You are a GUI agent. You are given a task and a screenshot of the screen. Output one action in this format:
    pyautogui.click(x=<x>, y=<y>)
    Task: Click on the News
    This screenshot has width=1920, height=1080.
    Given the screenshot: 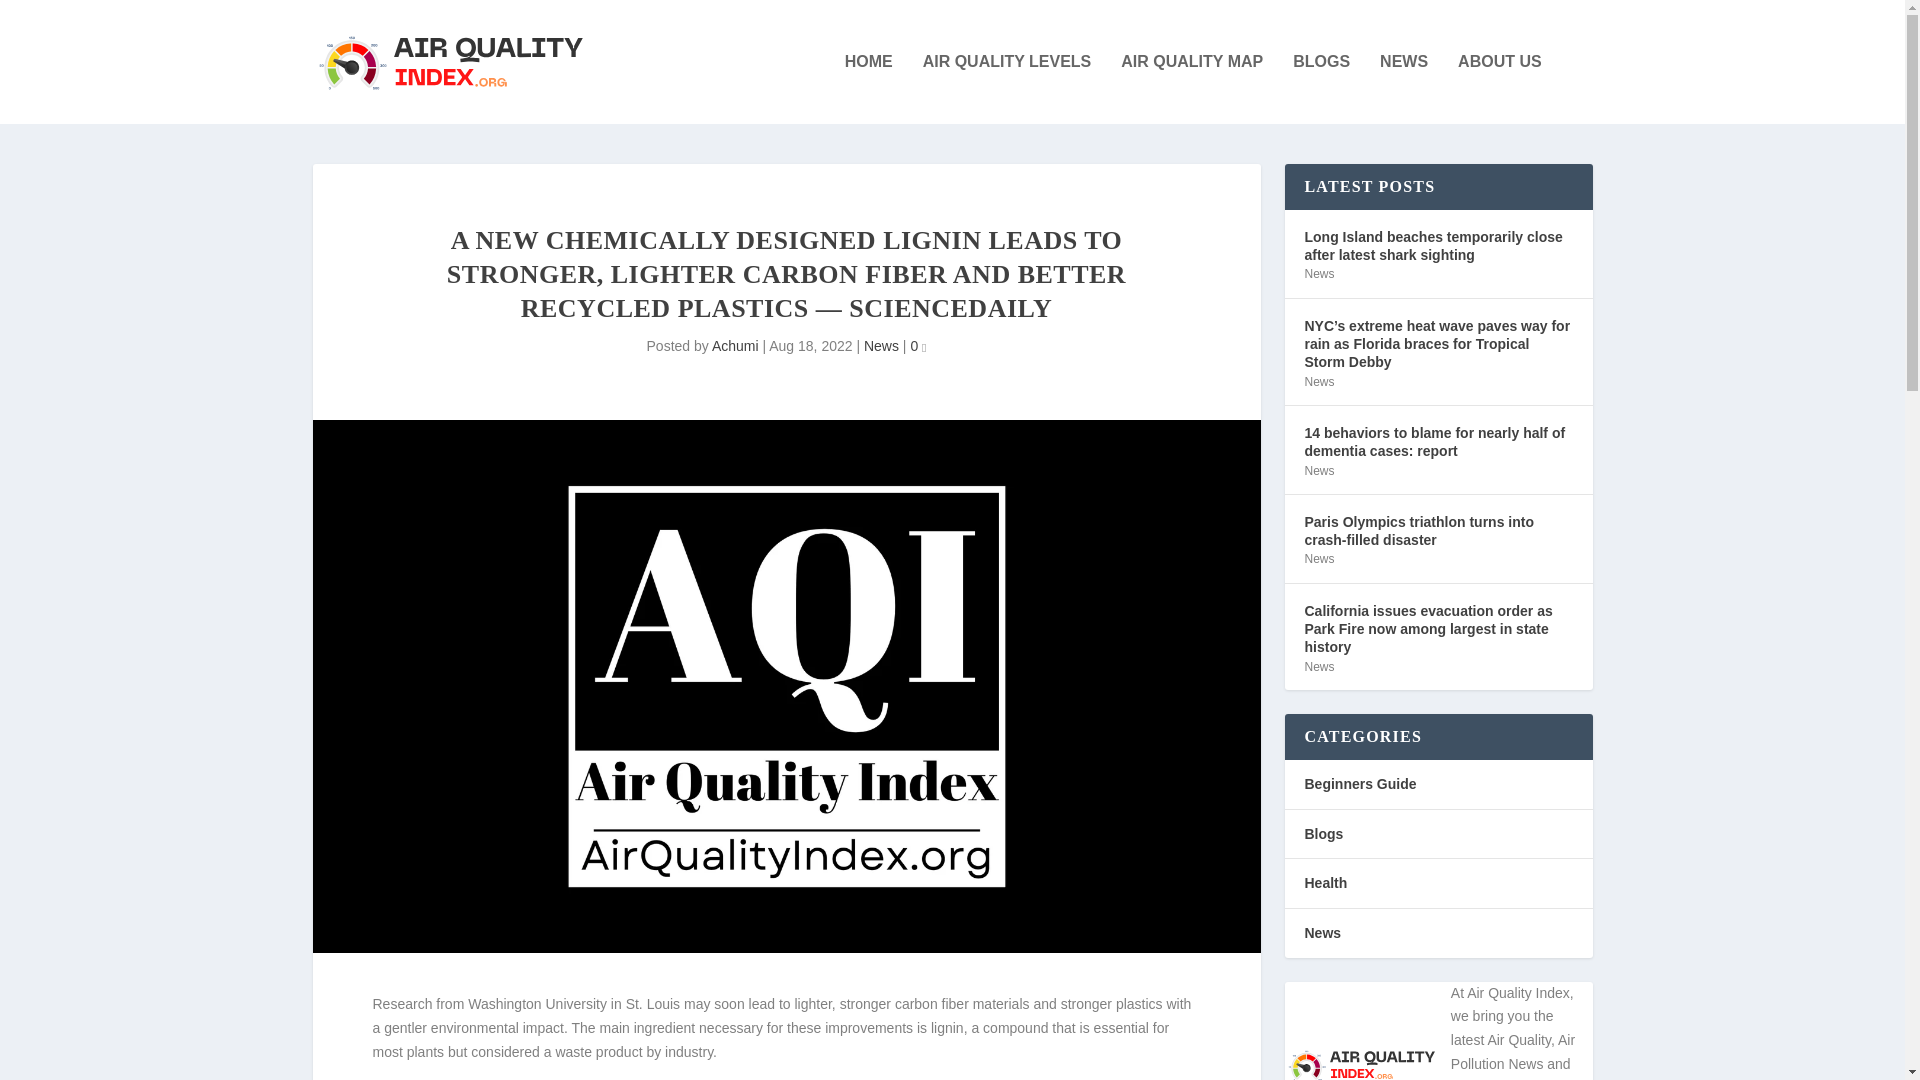 What is the action you would take?
    pyautogui.click(x=1318, y=471)
    